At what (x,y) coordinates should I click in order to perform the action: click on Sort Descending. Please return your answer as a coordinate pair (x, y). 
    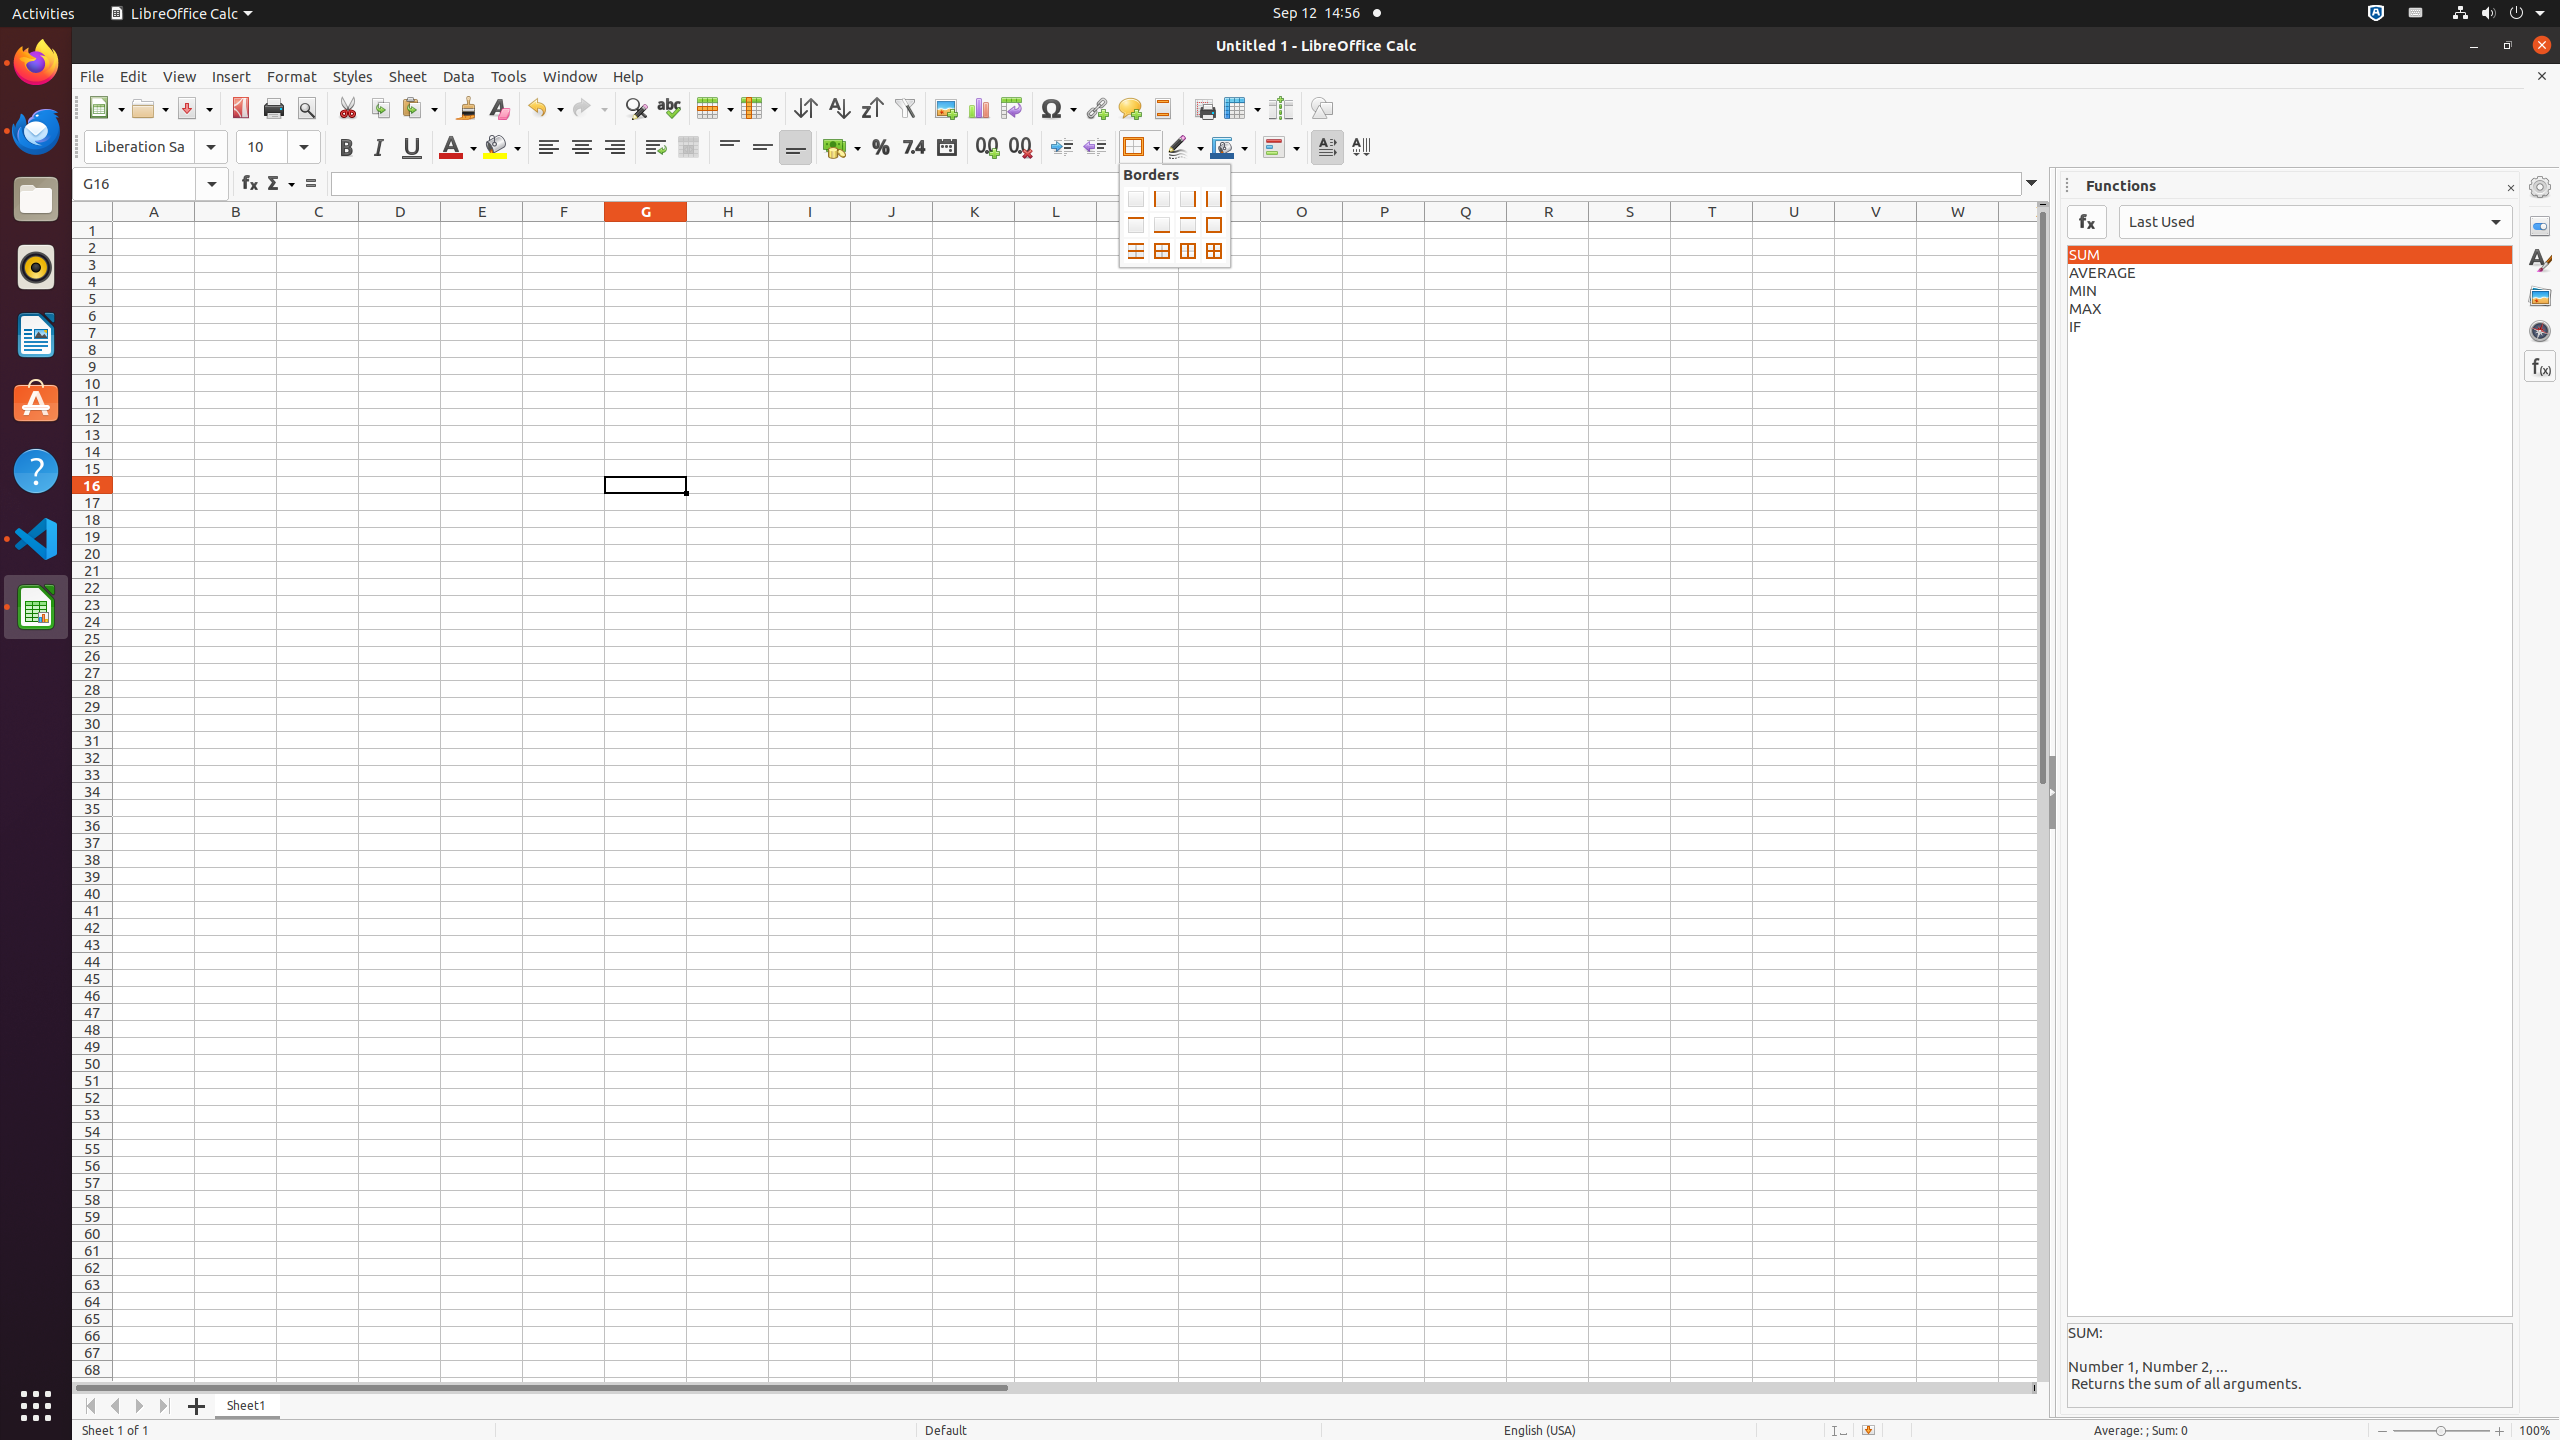
    Looking at the image, I should click on (872, 108).